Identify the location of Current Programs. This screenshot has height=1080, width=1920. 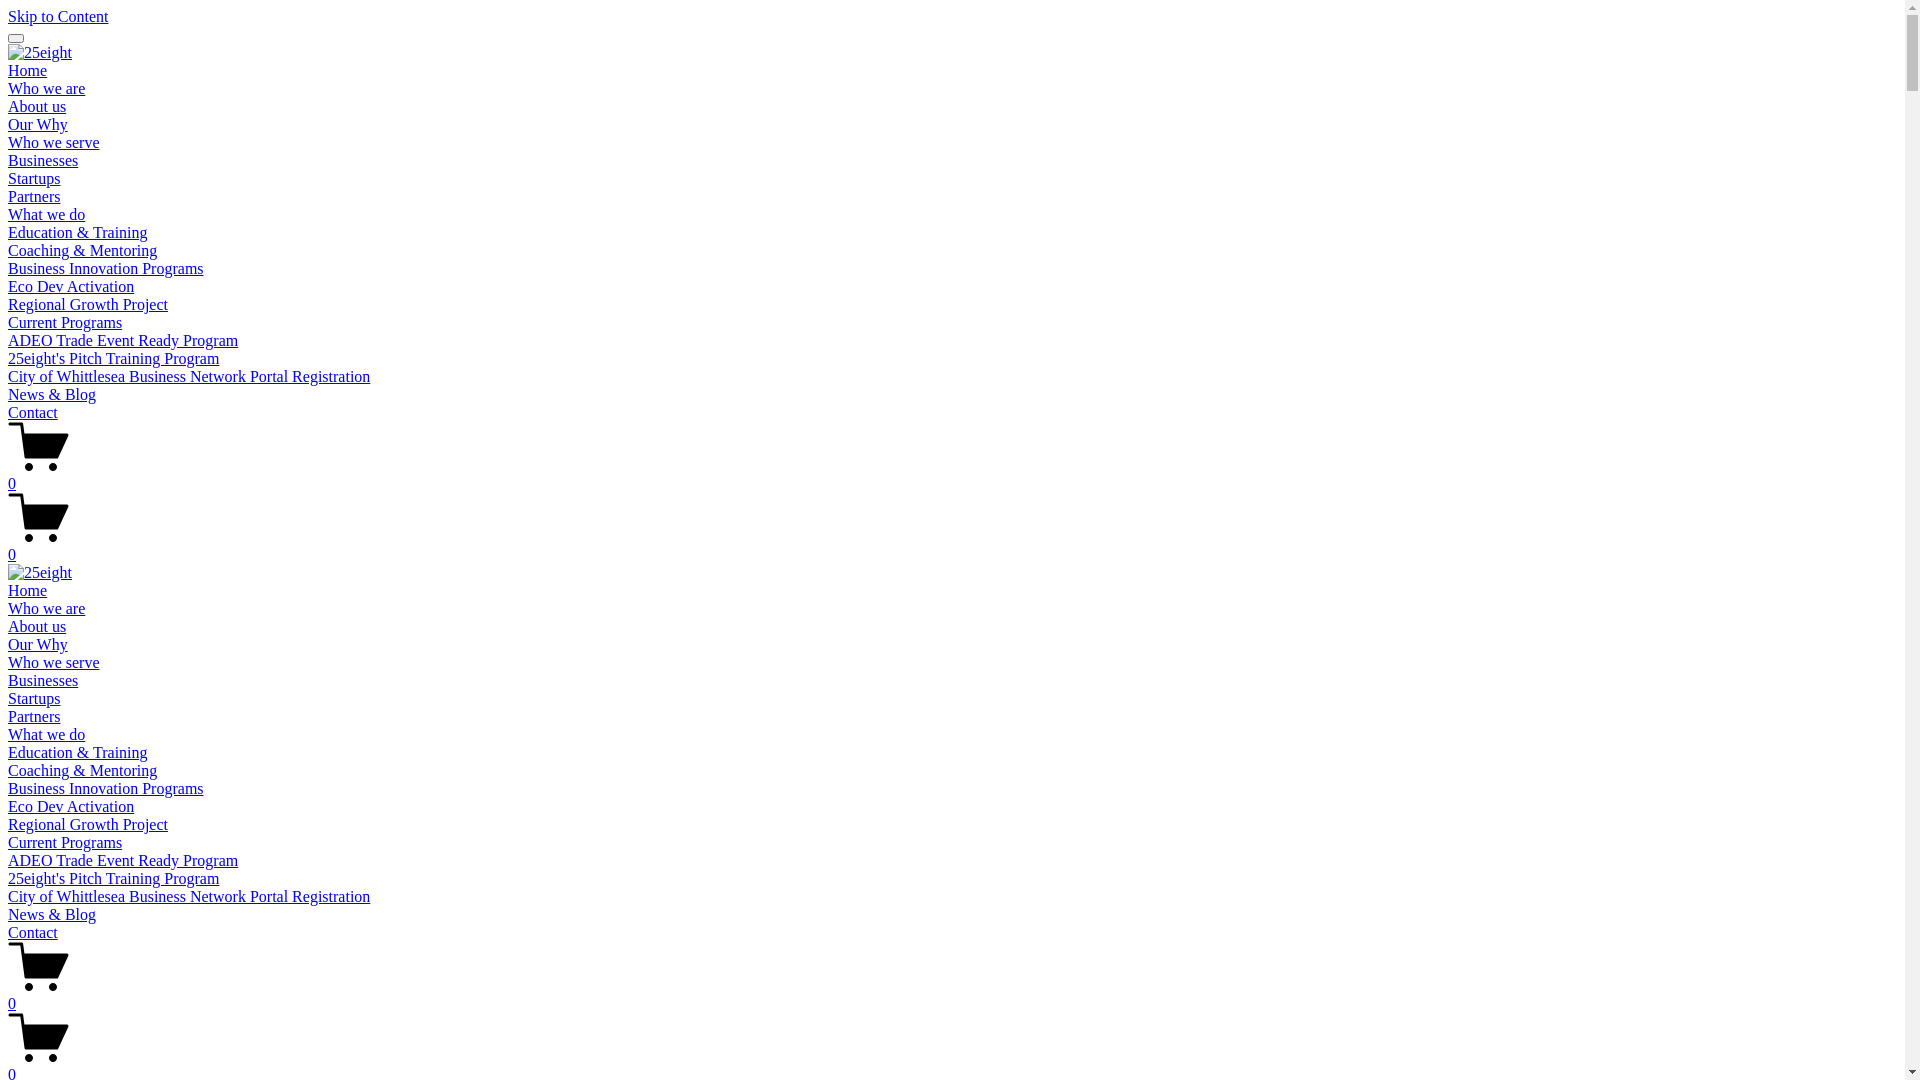
(65, 322).